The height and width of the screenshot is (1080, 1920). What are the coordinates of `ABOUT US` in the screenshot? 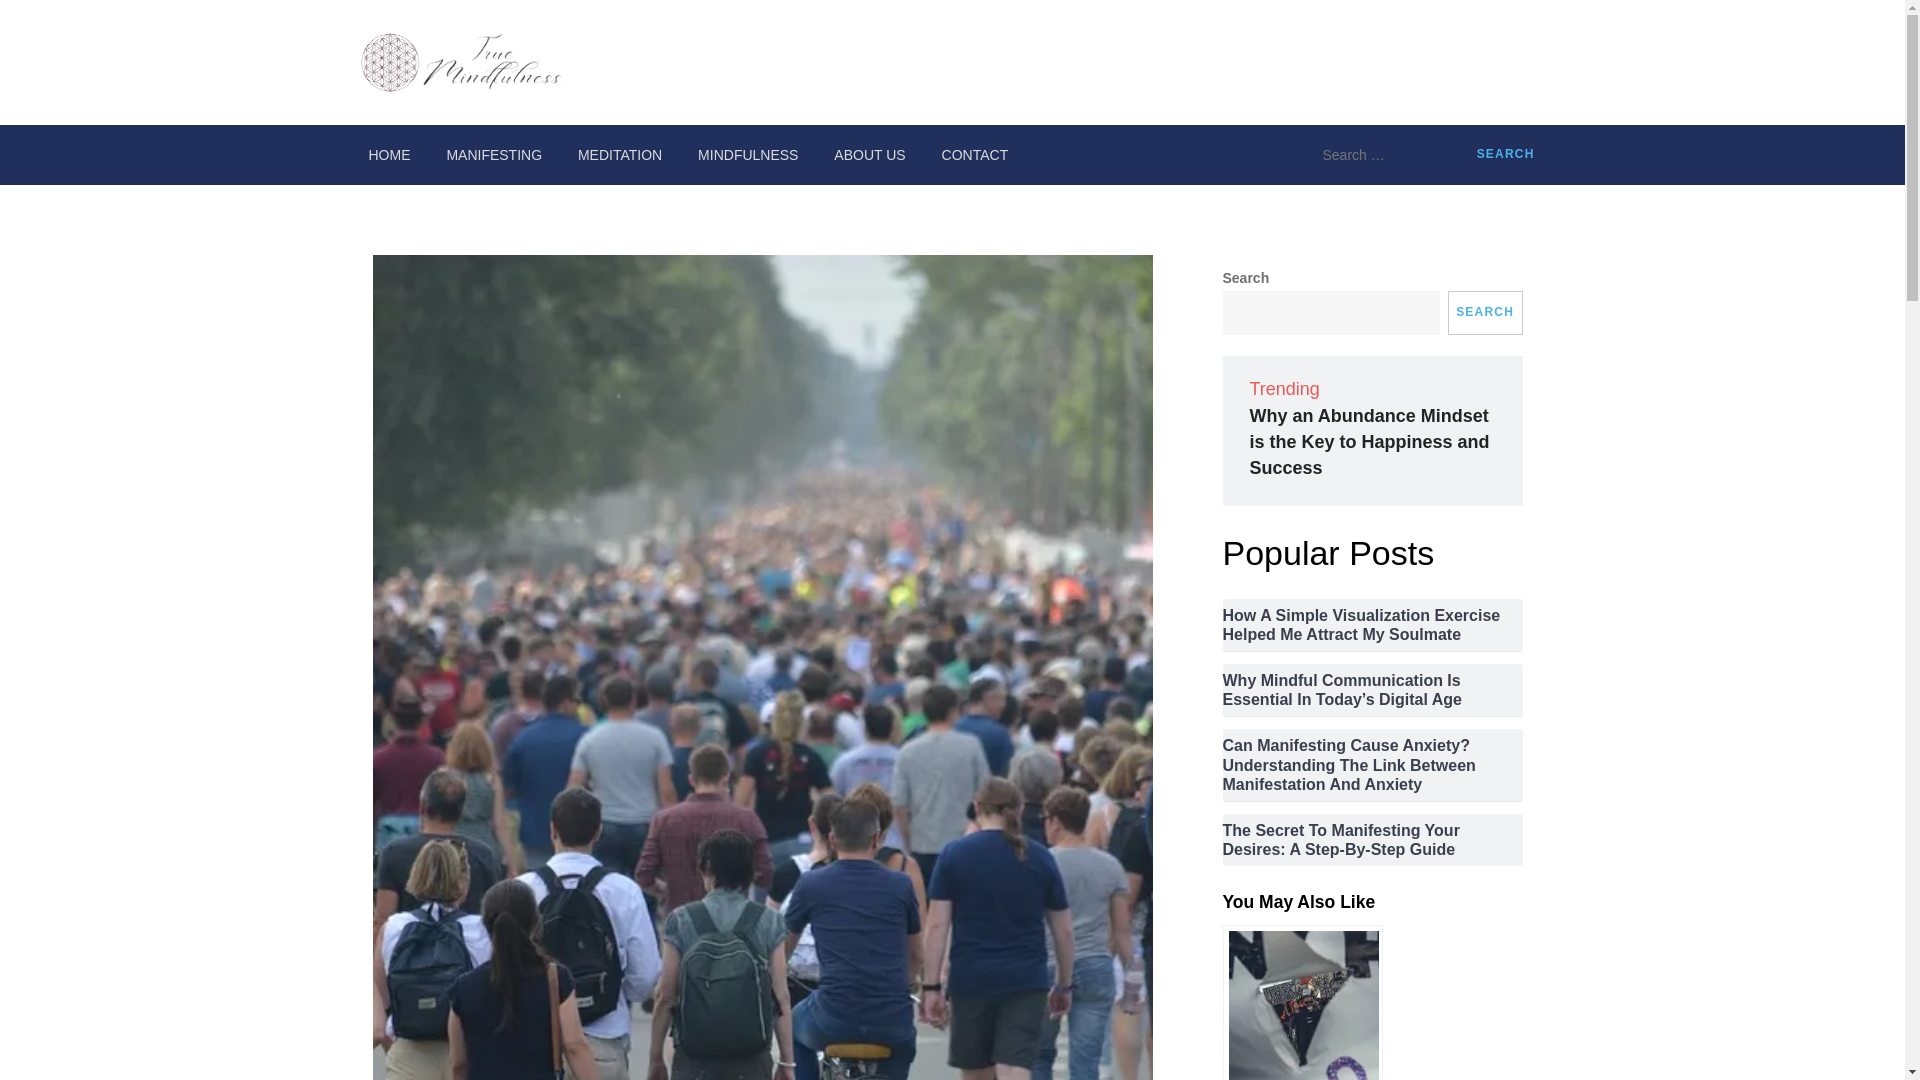 It's located at (869, 154).